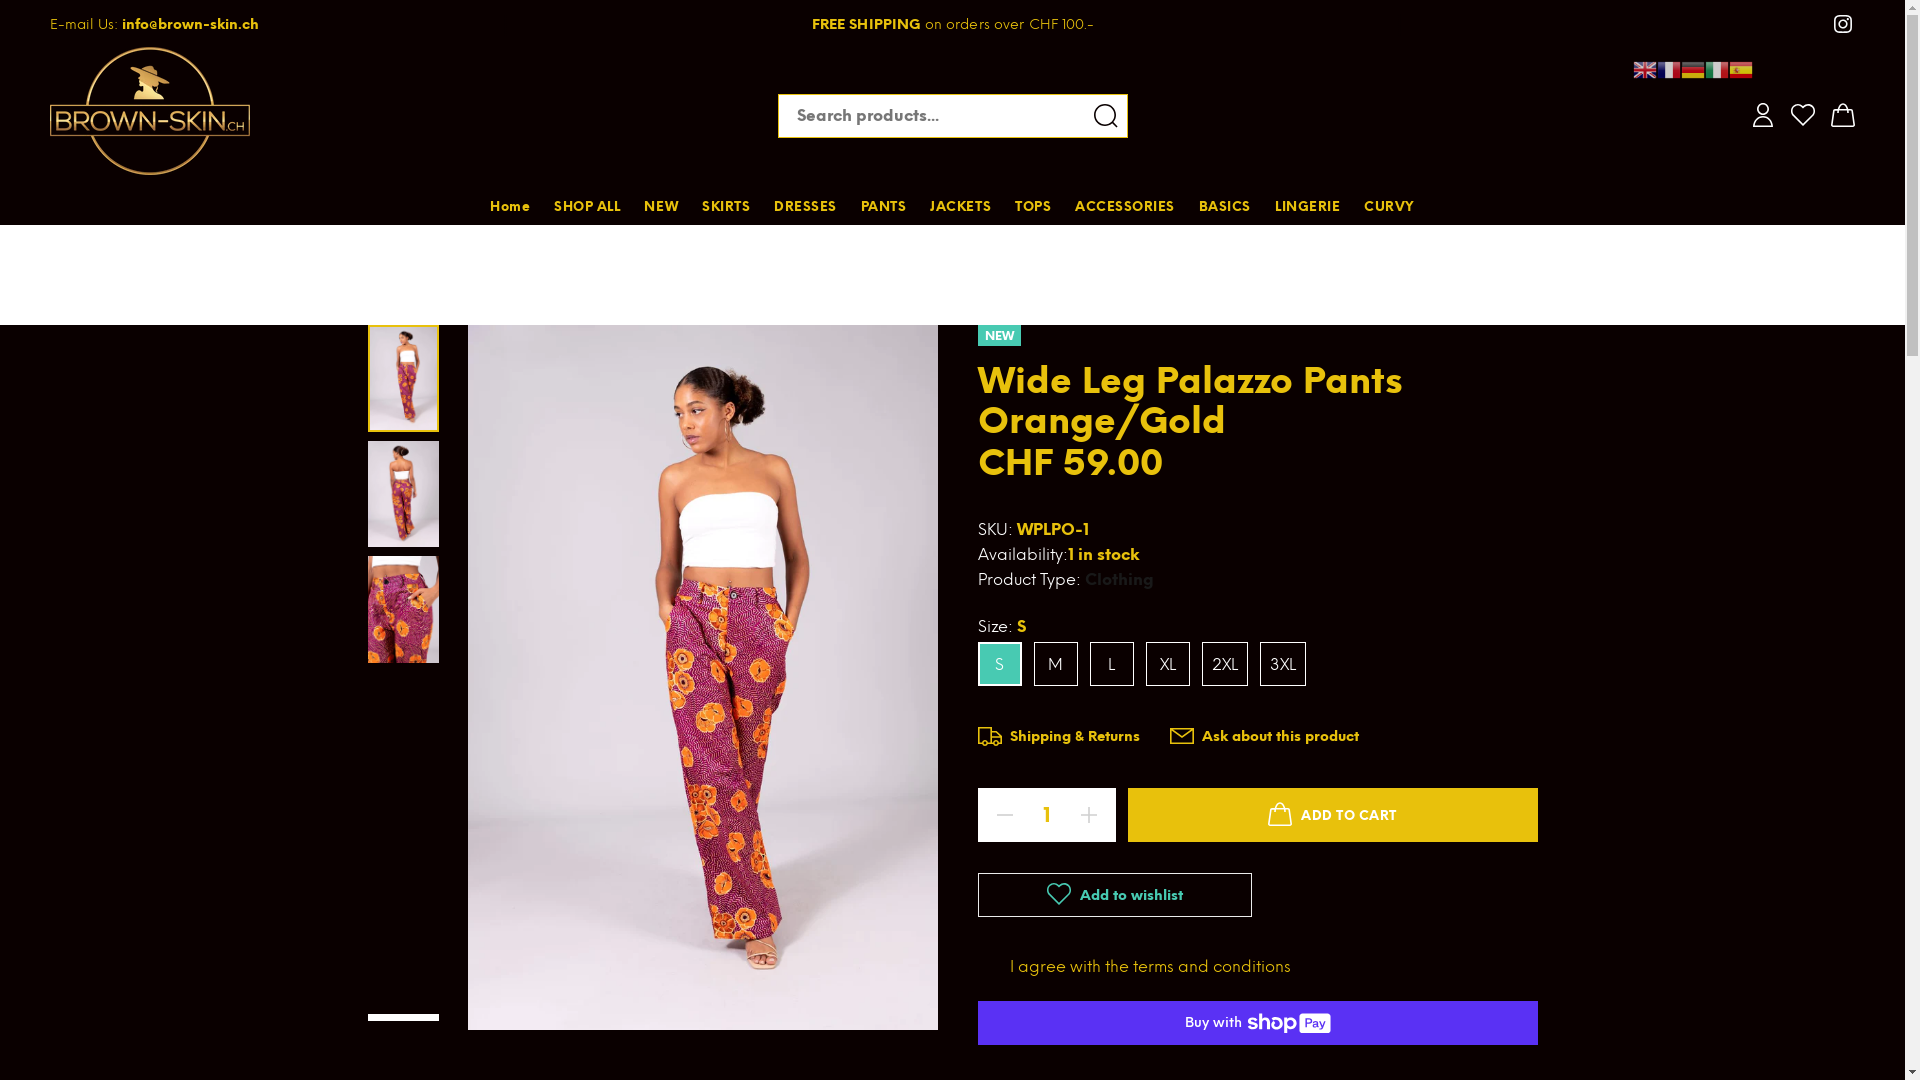  What do you see at coordinates (1741, 68) in the screenshot?
I see `Spanish` at bounding box center [1741, 68].